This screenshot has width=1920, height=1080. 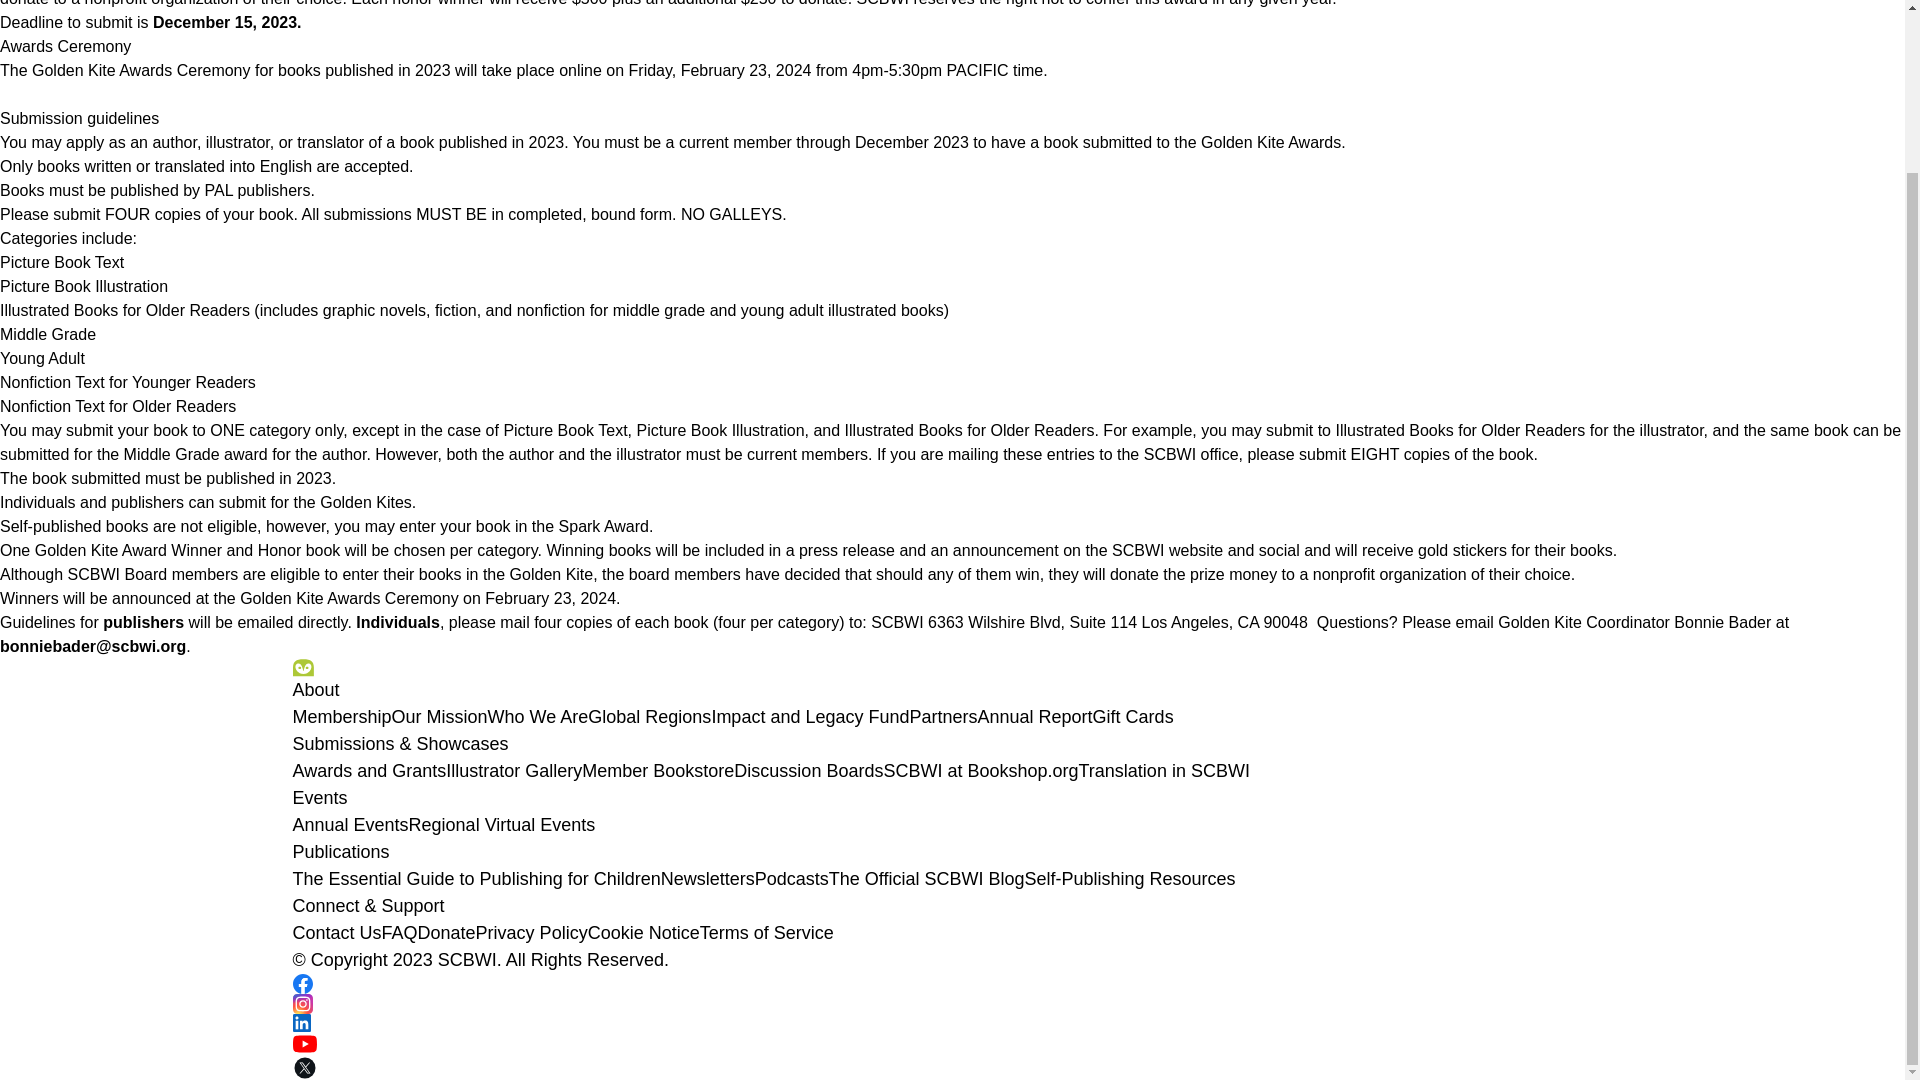 What do you see at coordinates (368, 770) in the screenshot?
I see `Awards and Grants` at bounding box center [368, 770].